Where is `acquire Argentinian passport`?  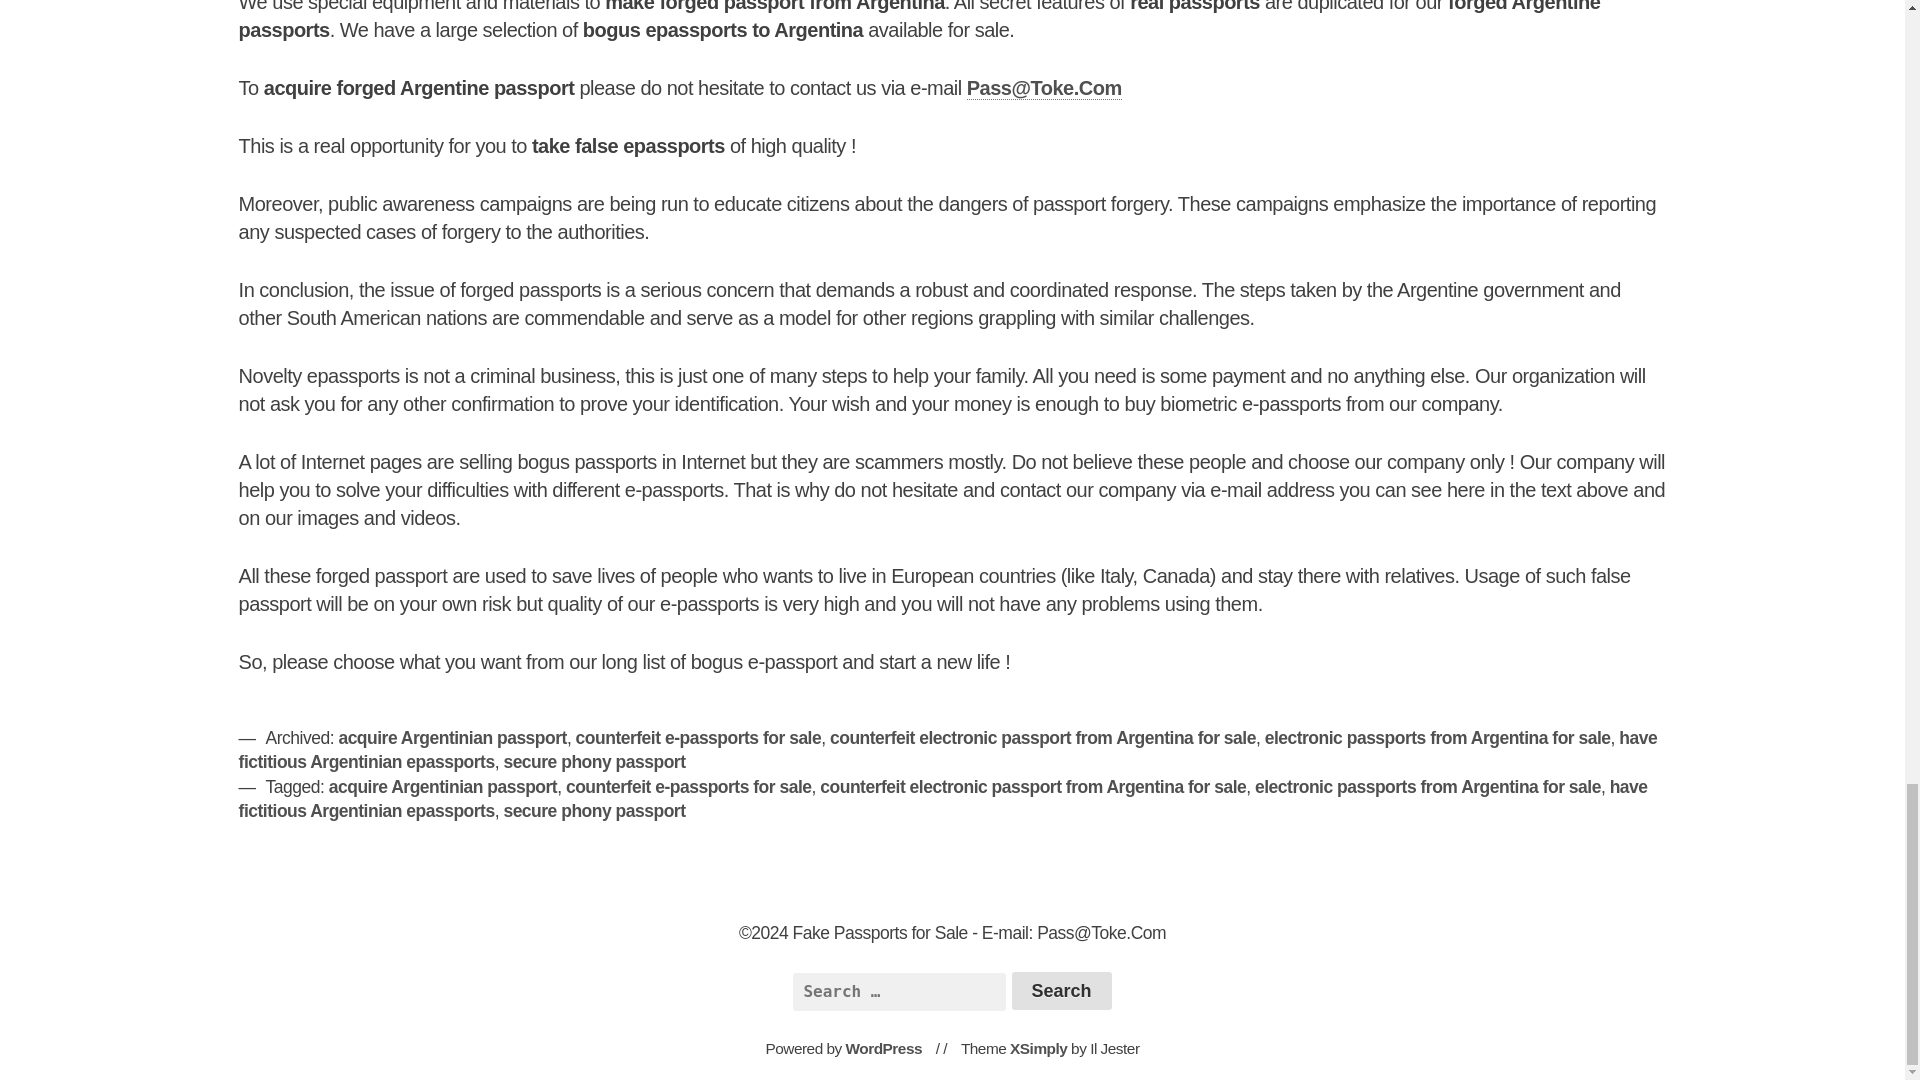
acquire Argentinian passport is located at coordinates (452, 738).